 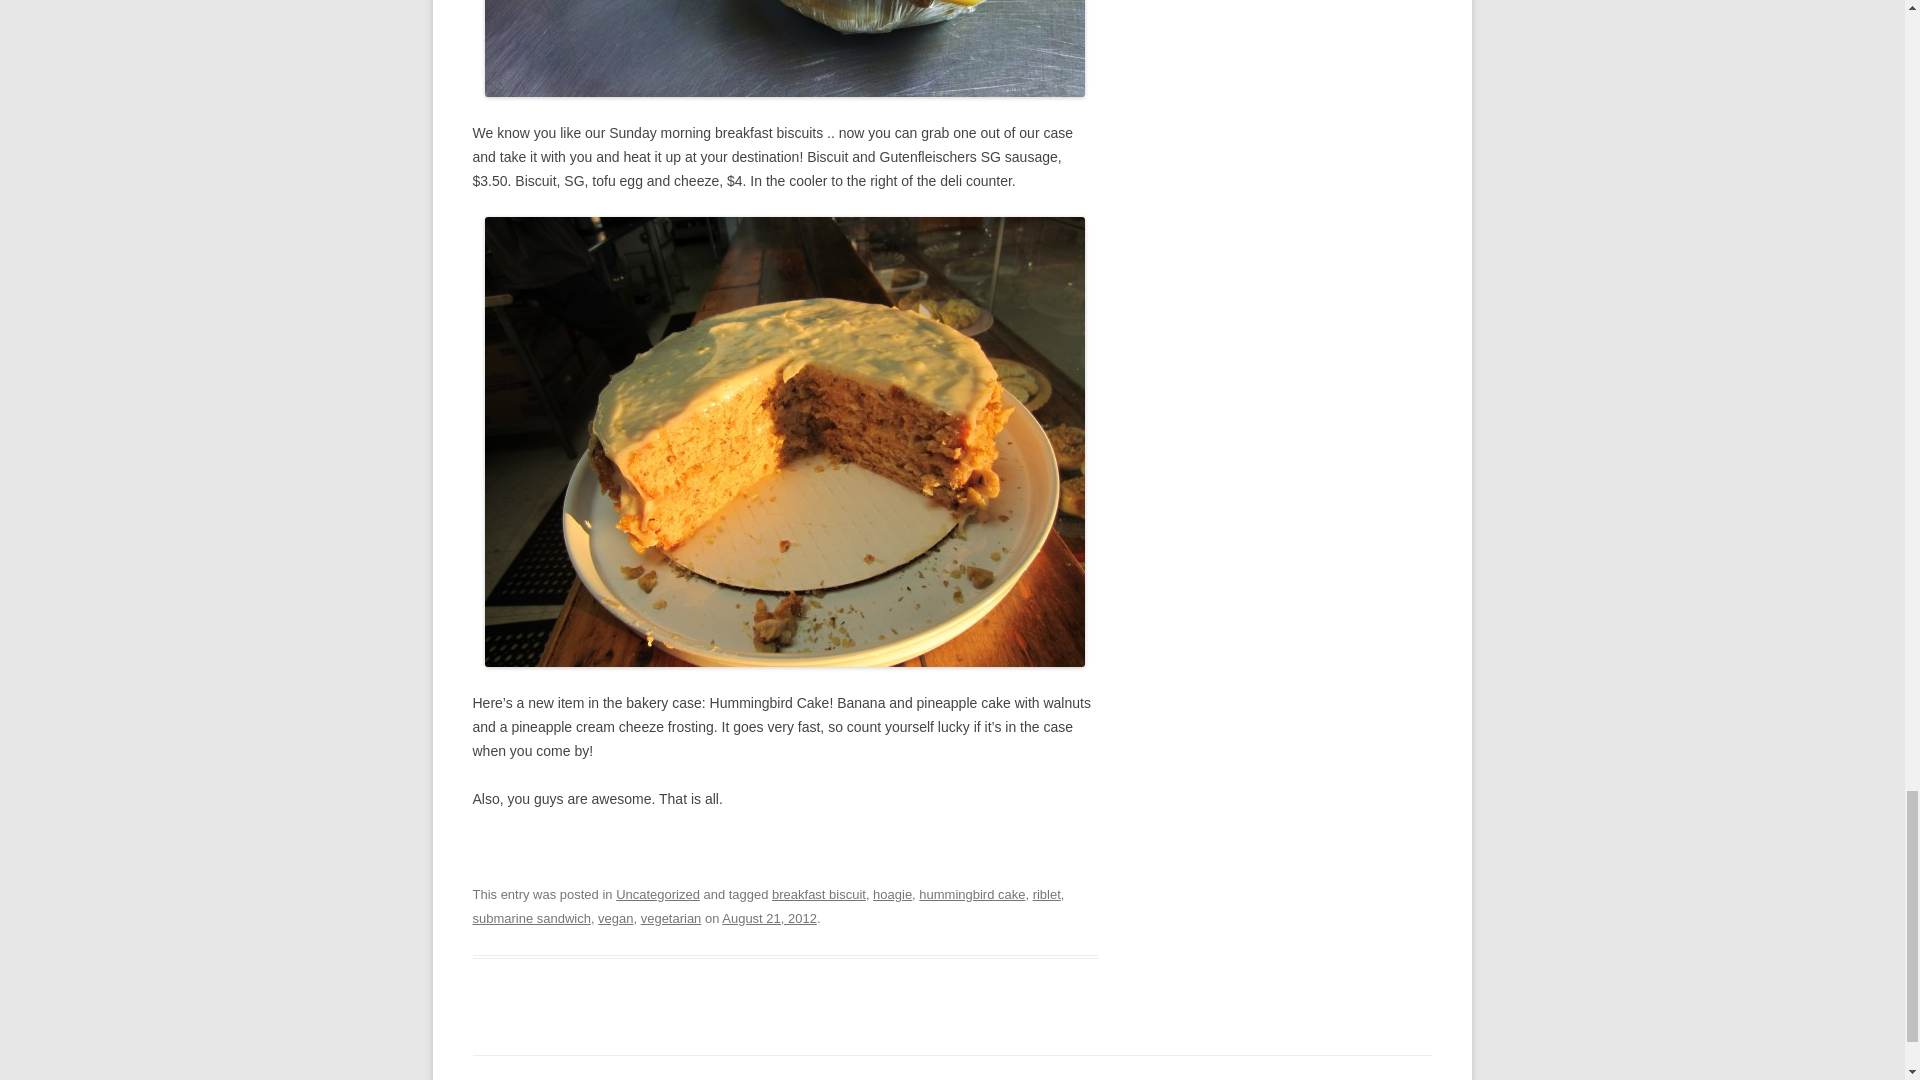 What do you see at coordinates (892, 894) in the screenshot?
I see `hoagie` at bounding box center [892, 894].